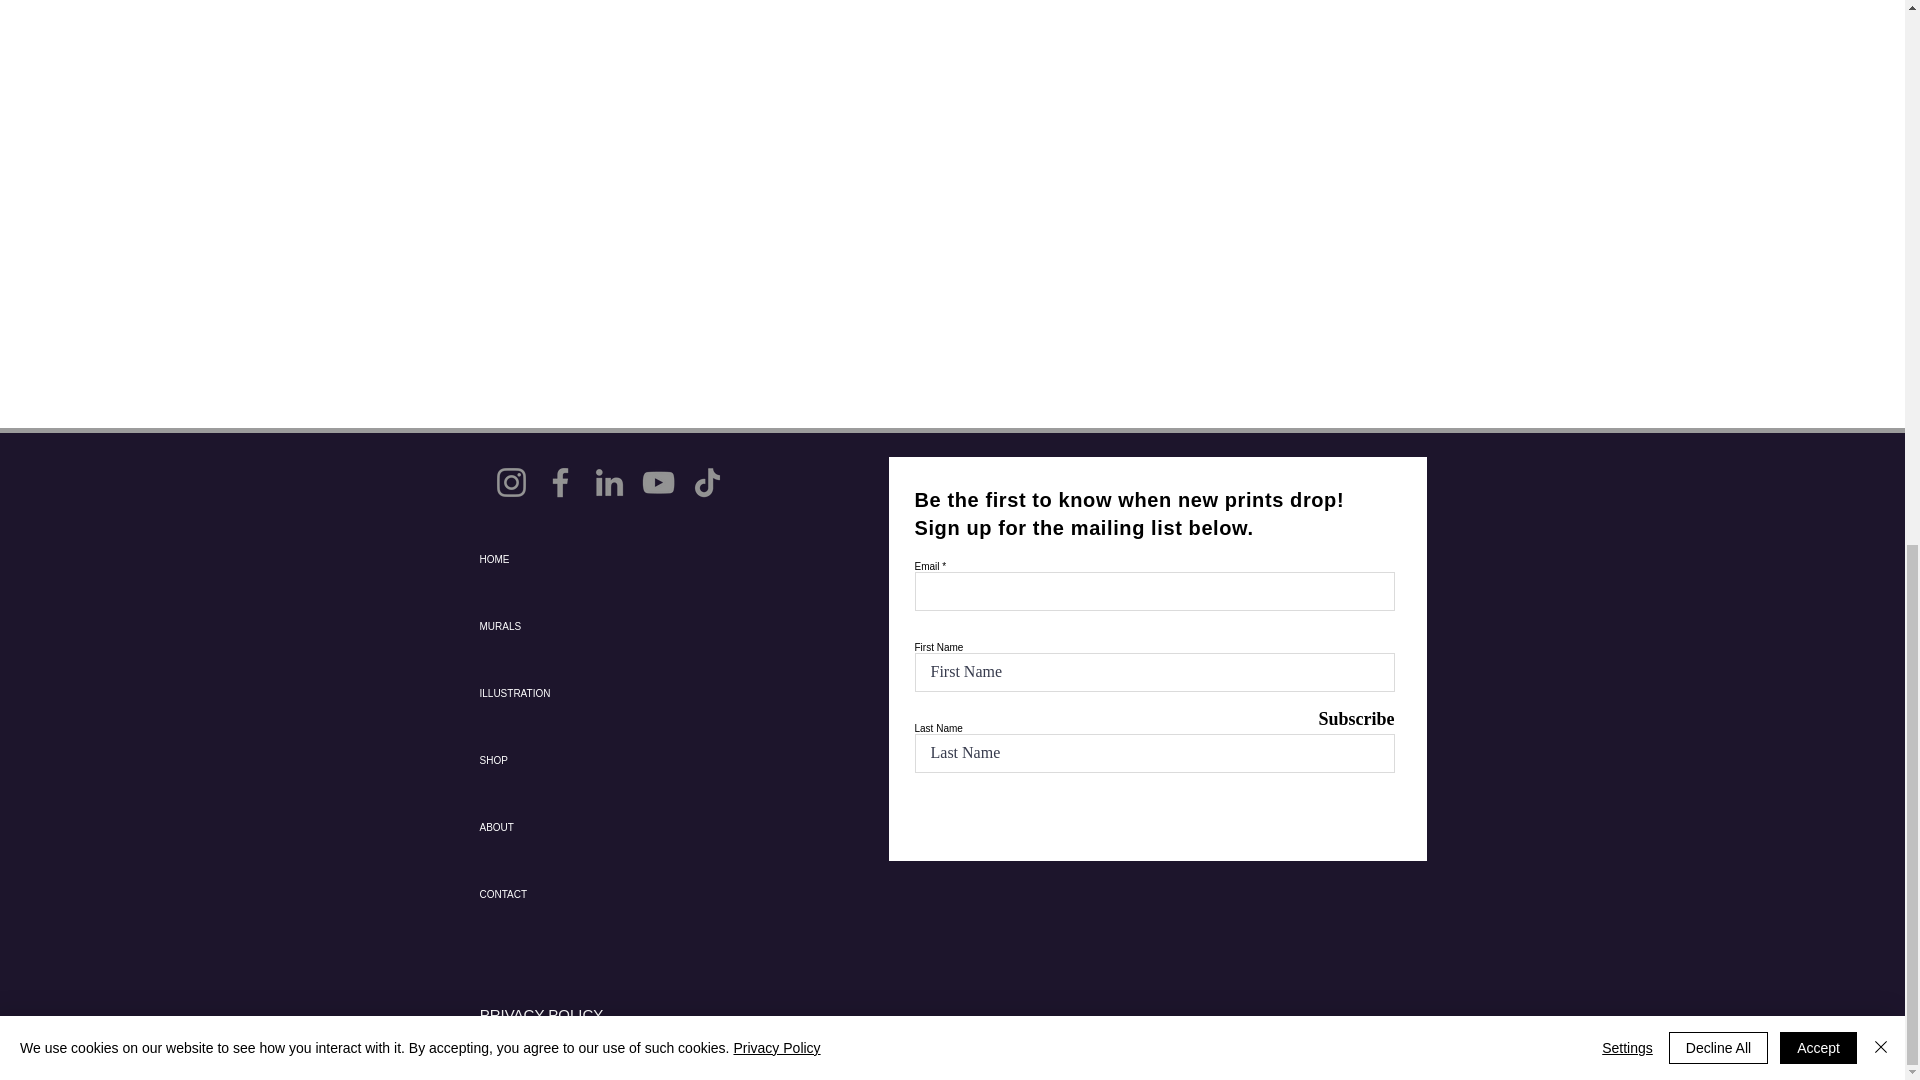  Describe the element at coordinates (550, 626) in the screenshot. I see `MURALS` at that location.